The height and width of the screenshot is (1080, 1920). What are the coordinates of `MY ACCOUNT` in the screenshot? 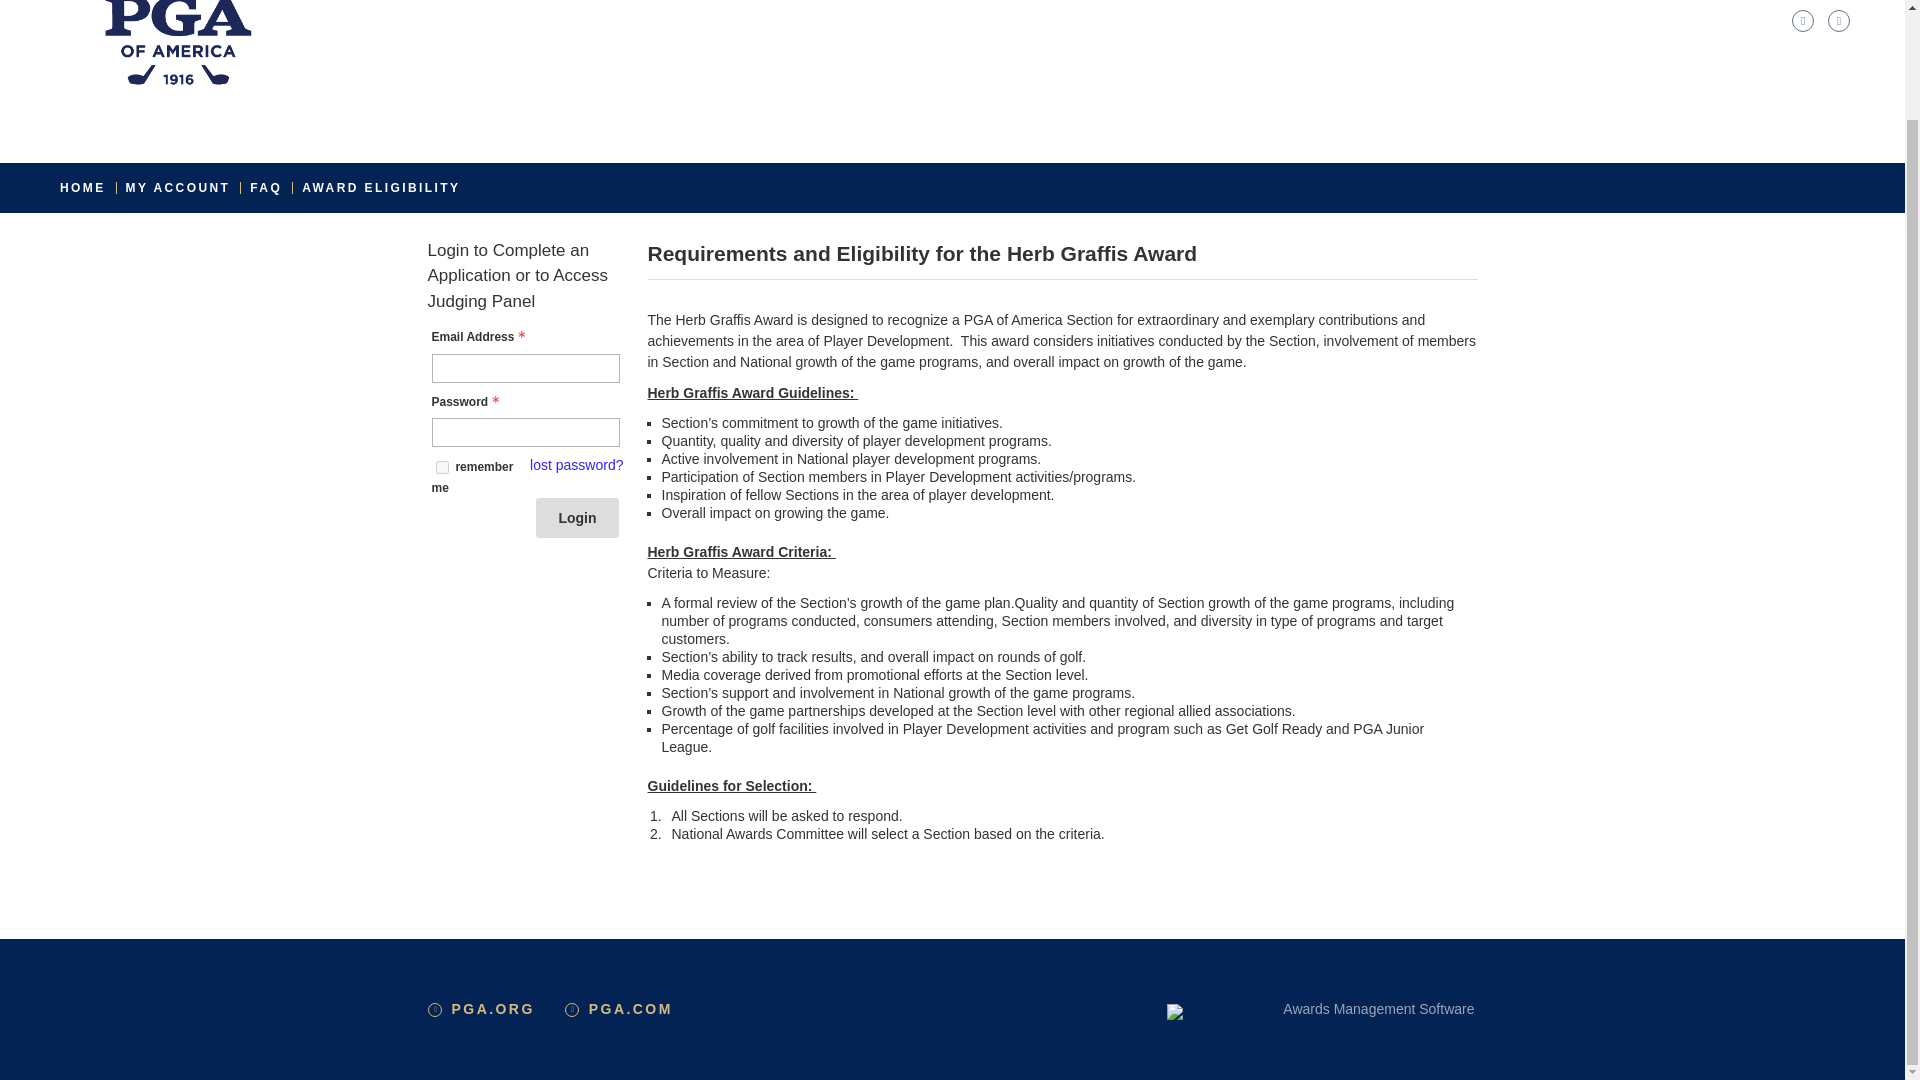 It's located at (178, 188).